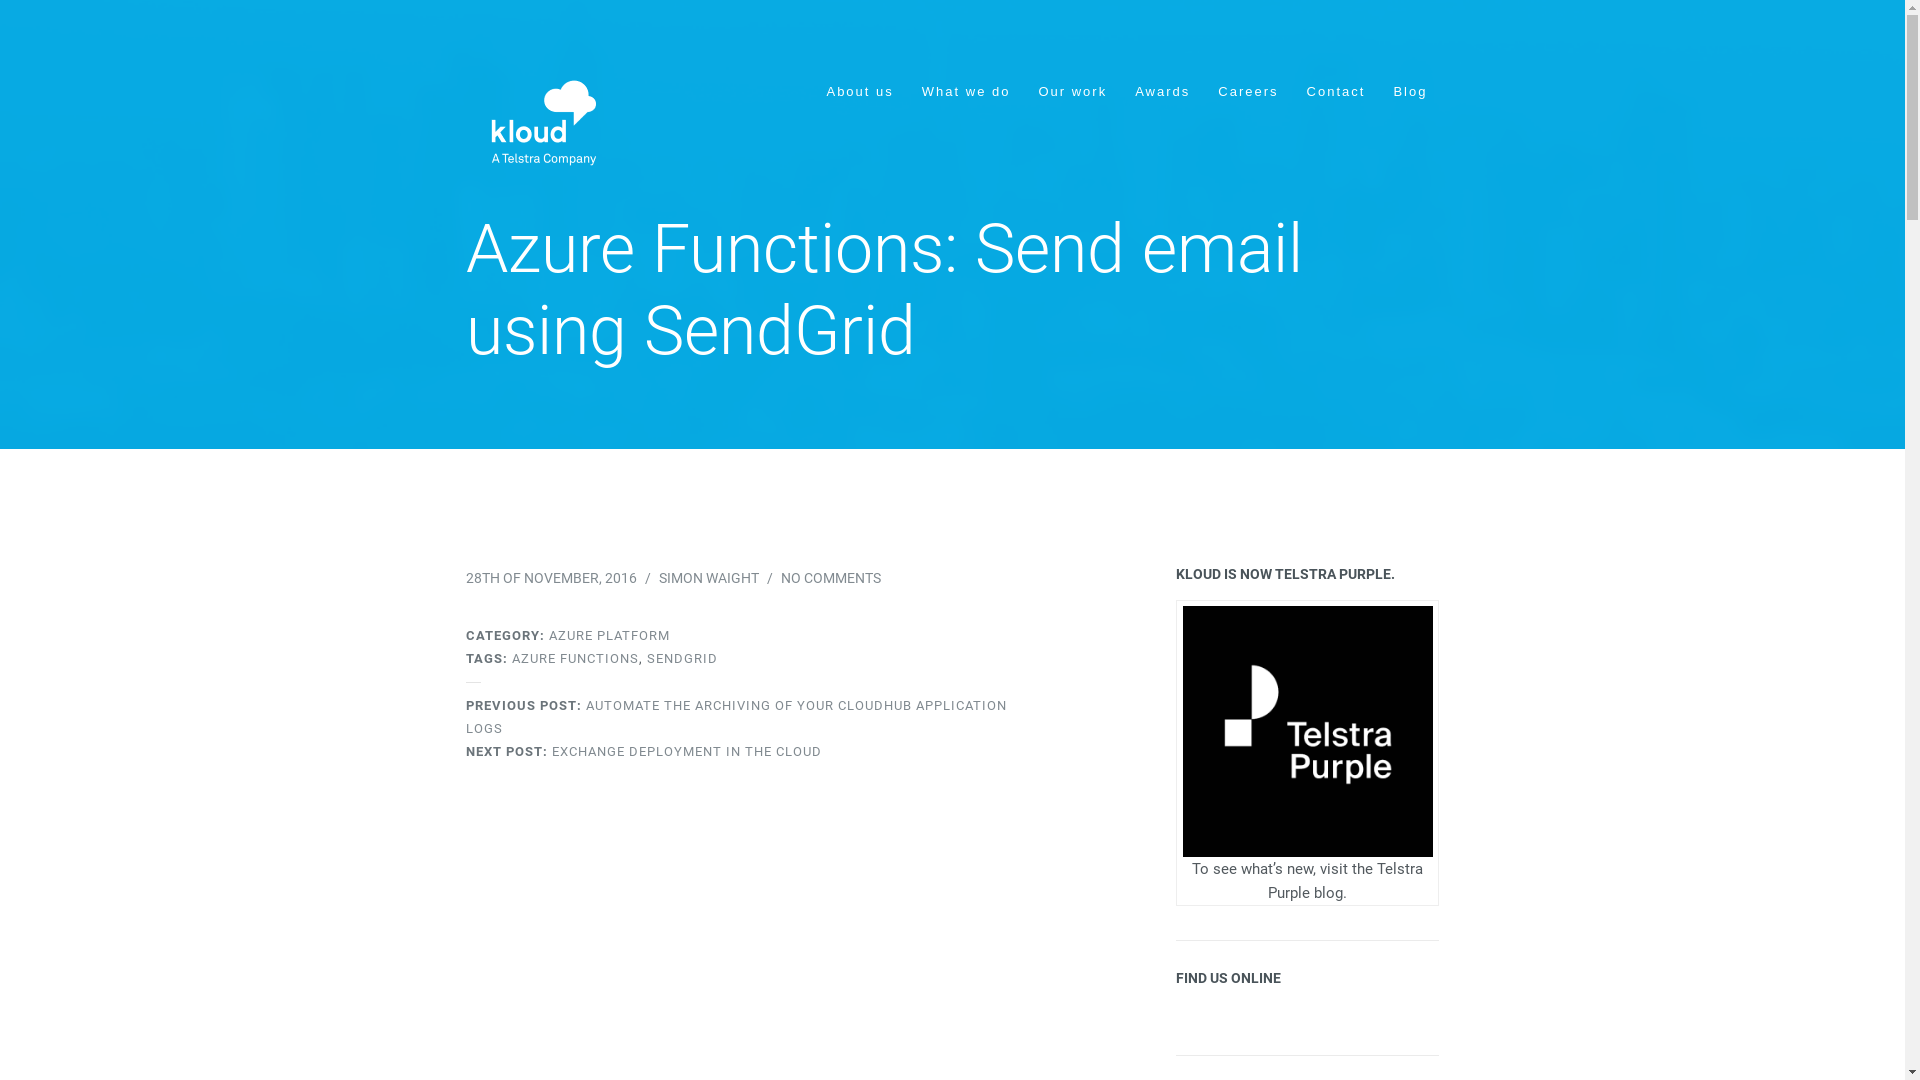  What do you see at coordinates (831, 578) in the screenshot?
I see `NO COMMENTS` at bounding box center [831, 578].